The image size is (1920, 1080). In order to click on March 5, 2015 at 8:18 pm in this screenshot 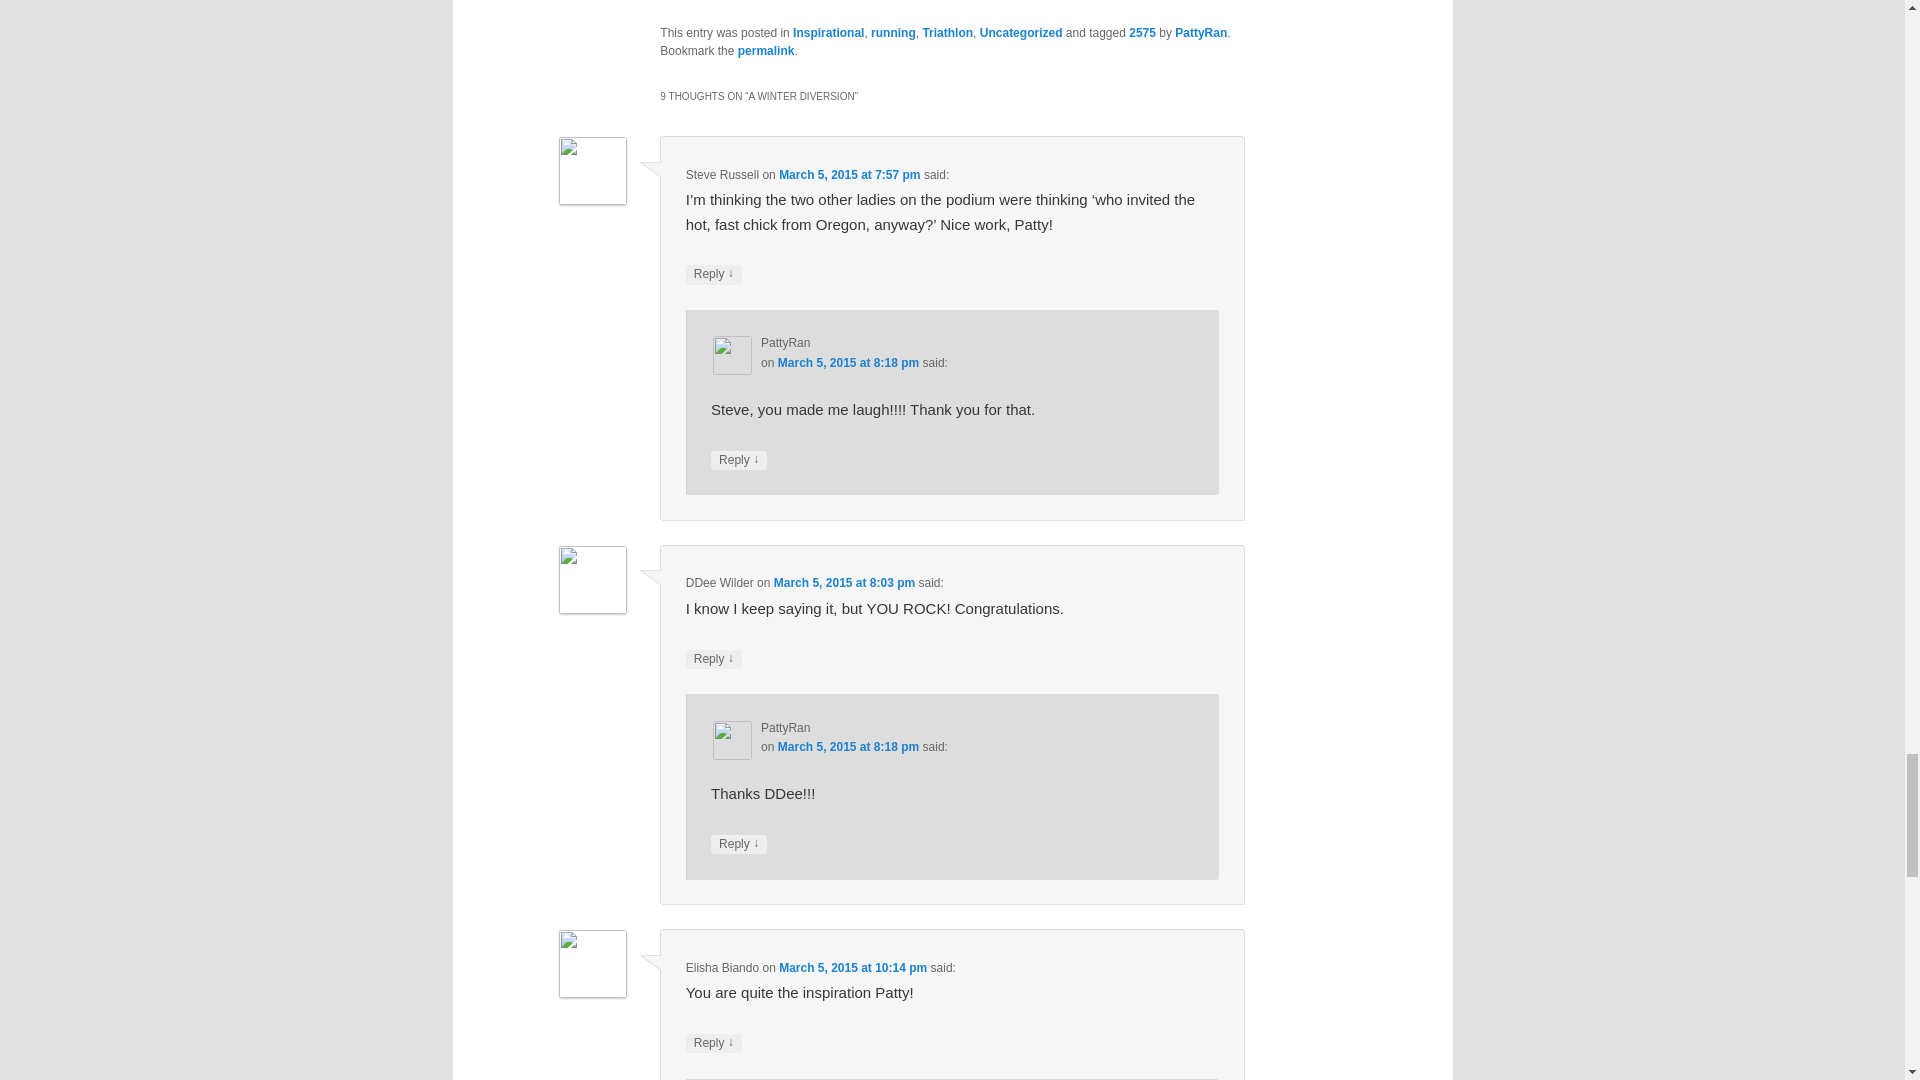, I will do `click(848, 363)`.